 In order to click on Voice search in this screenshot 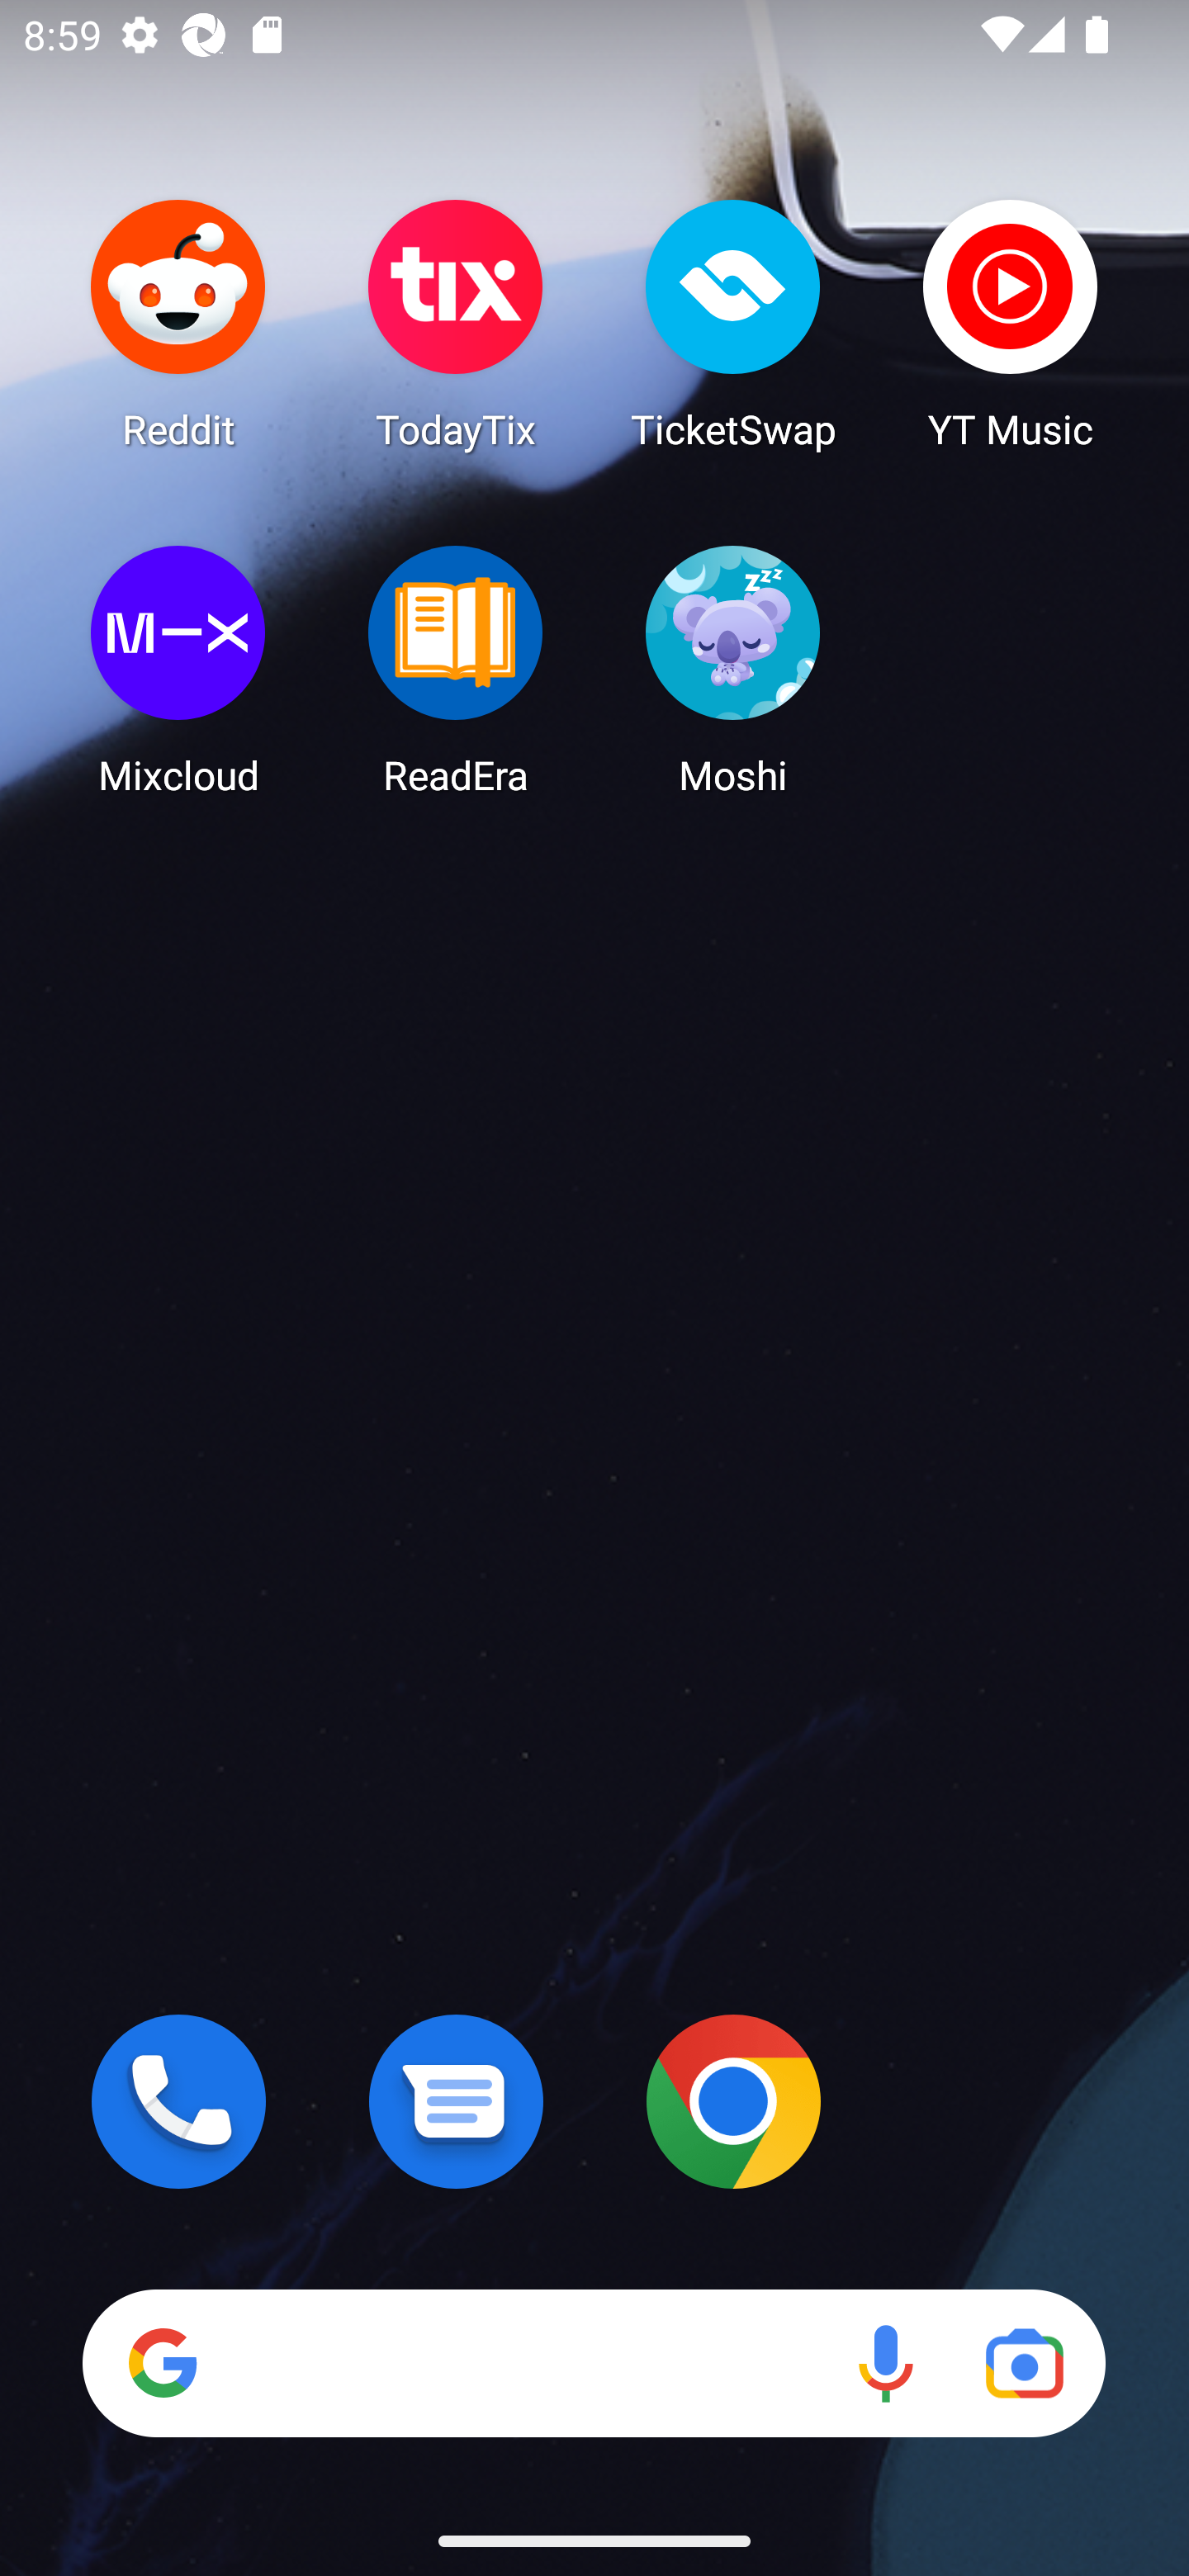, I will do `click(885, 2363)`.